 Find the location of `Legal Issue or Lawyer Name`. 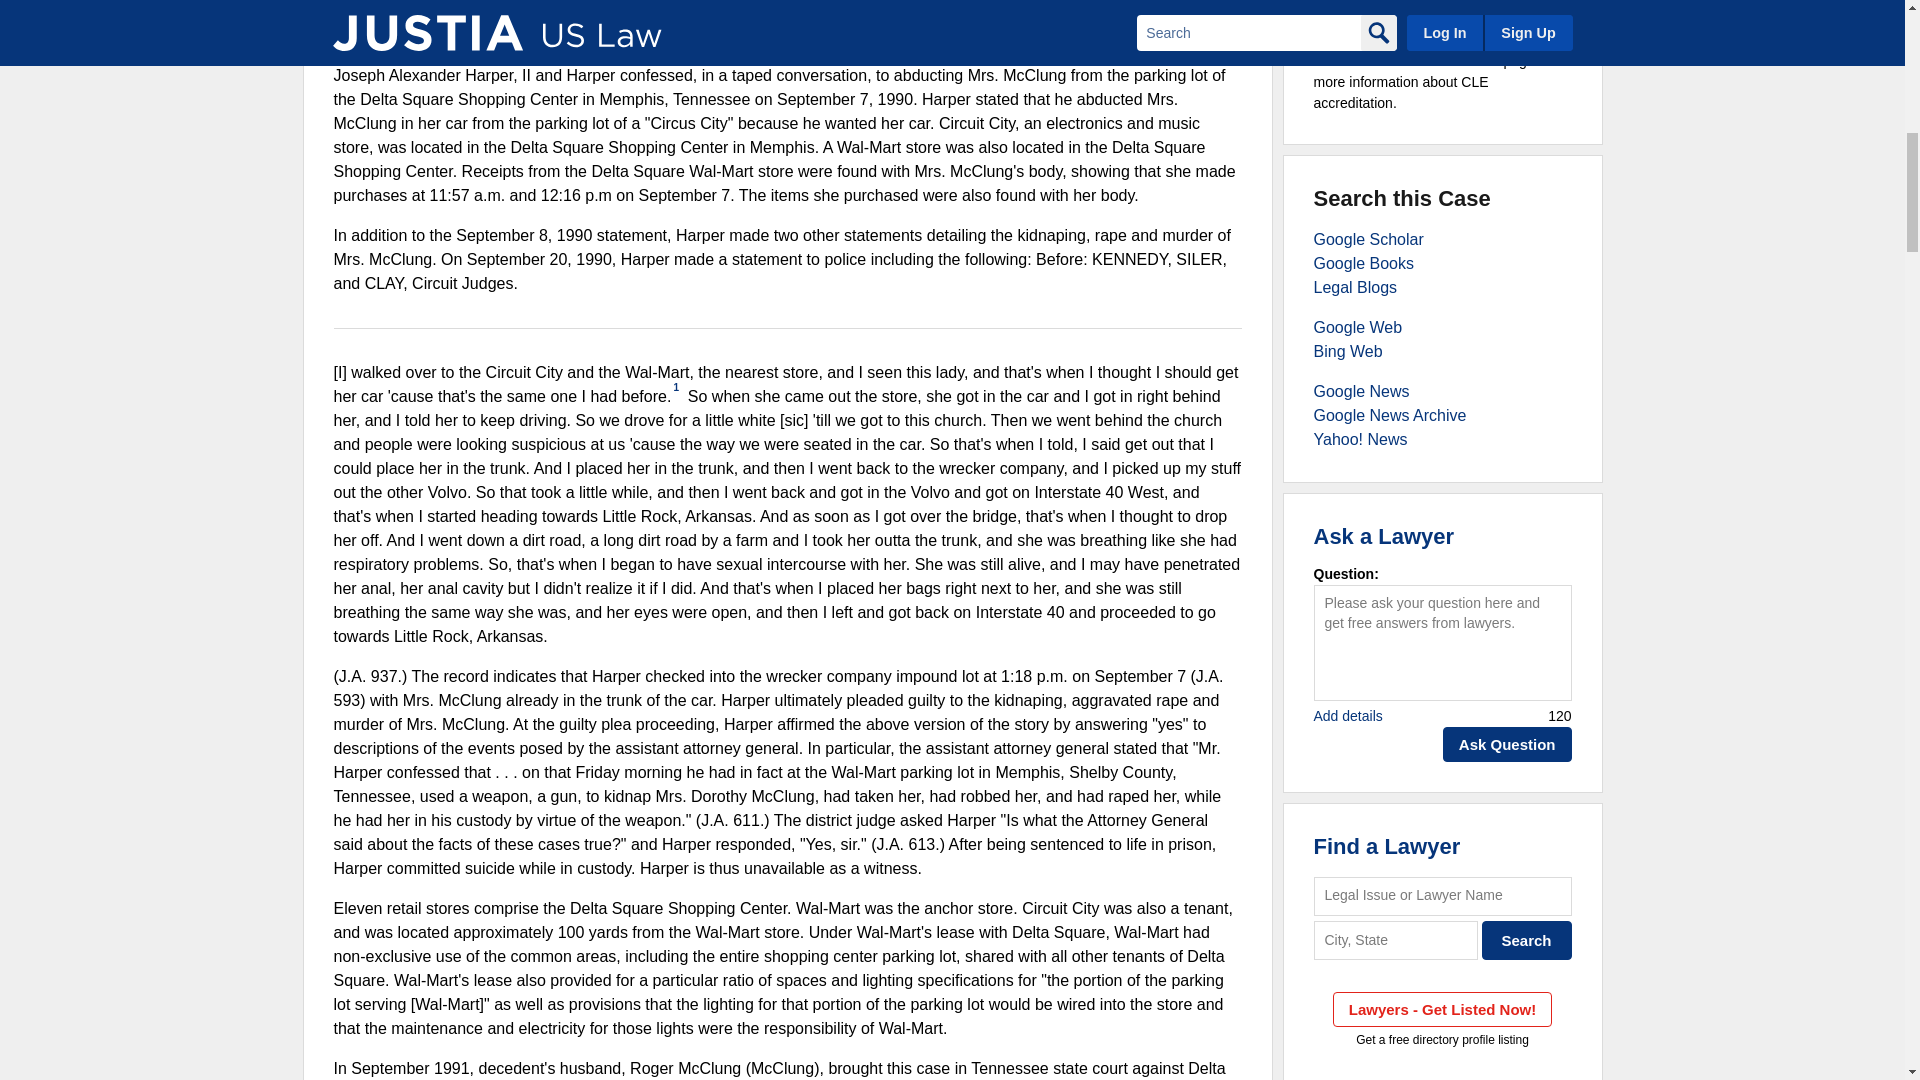

Legal Issue or Lawyer Name is located at coordinates (1442, 896).